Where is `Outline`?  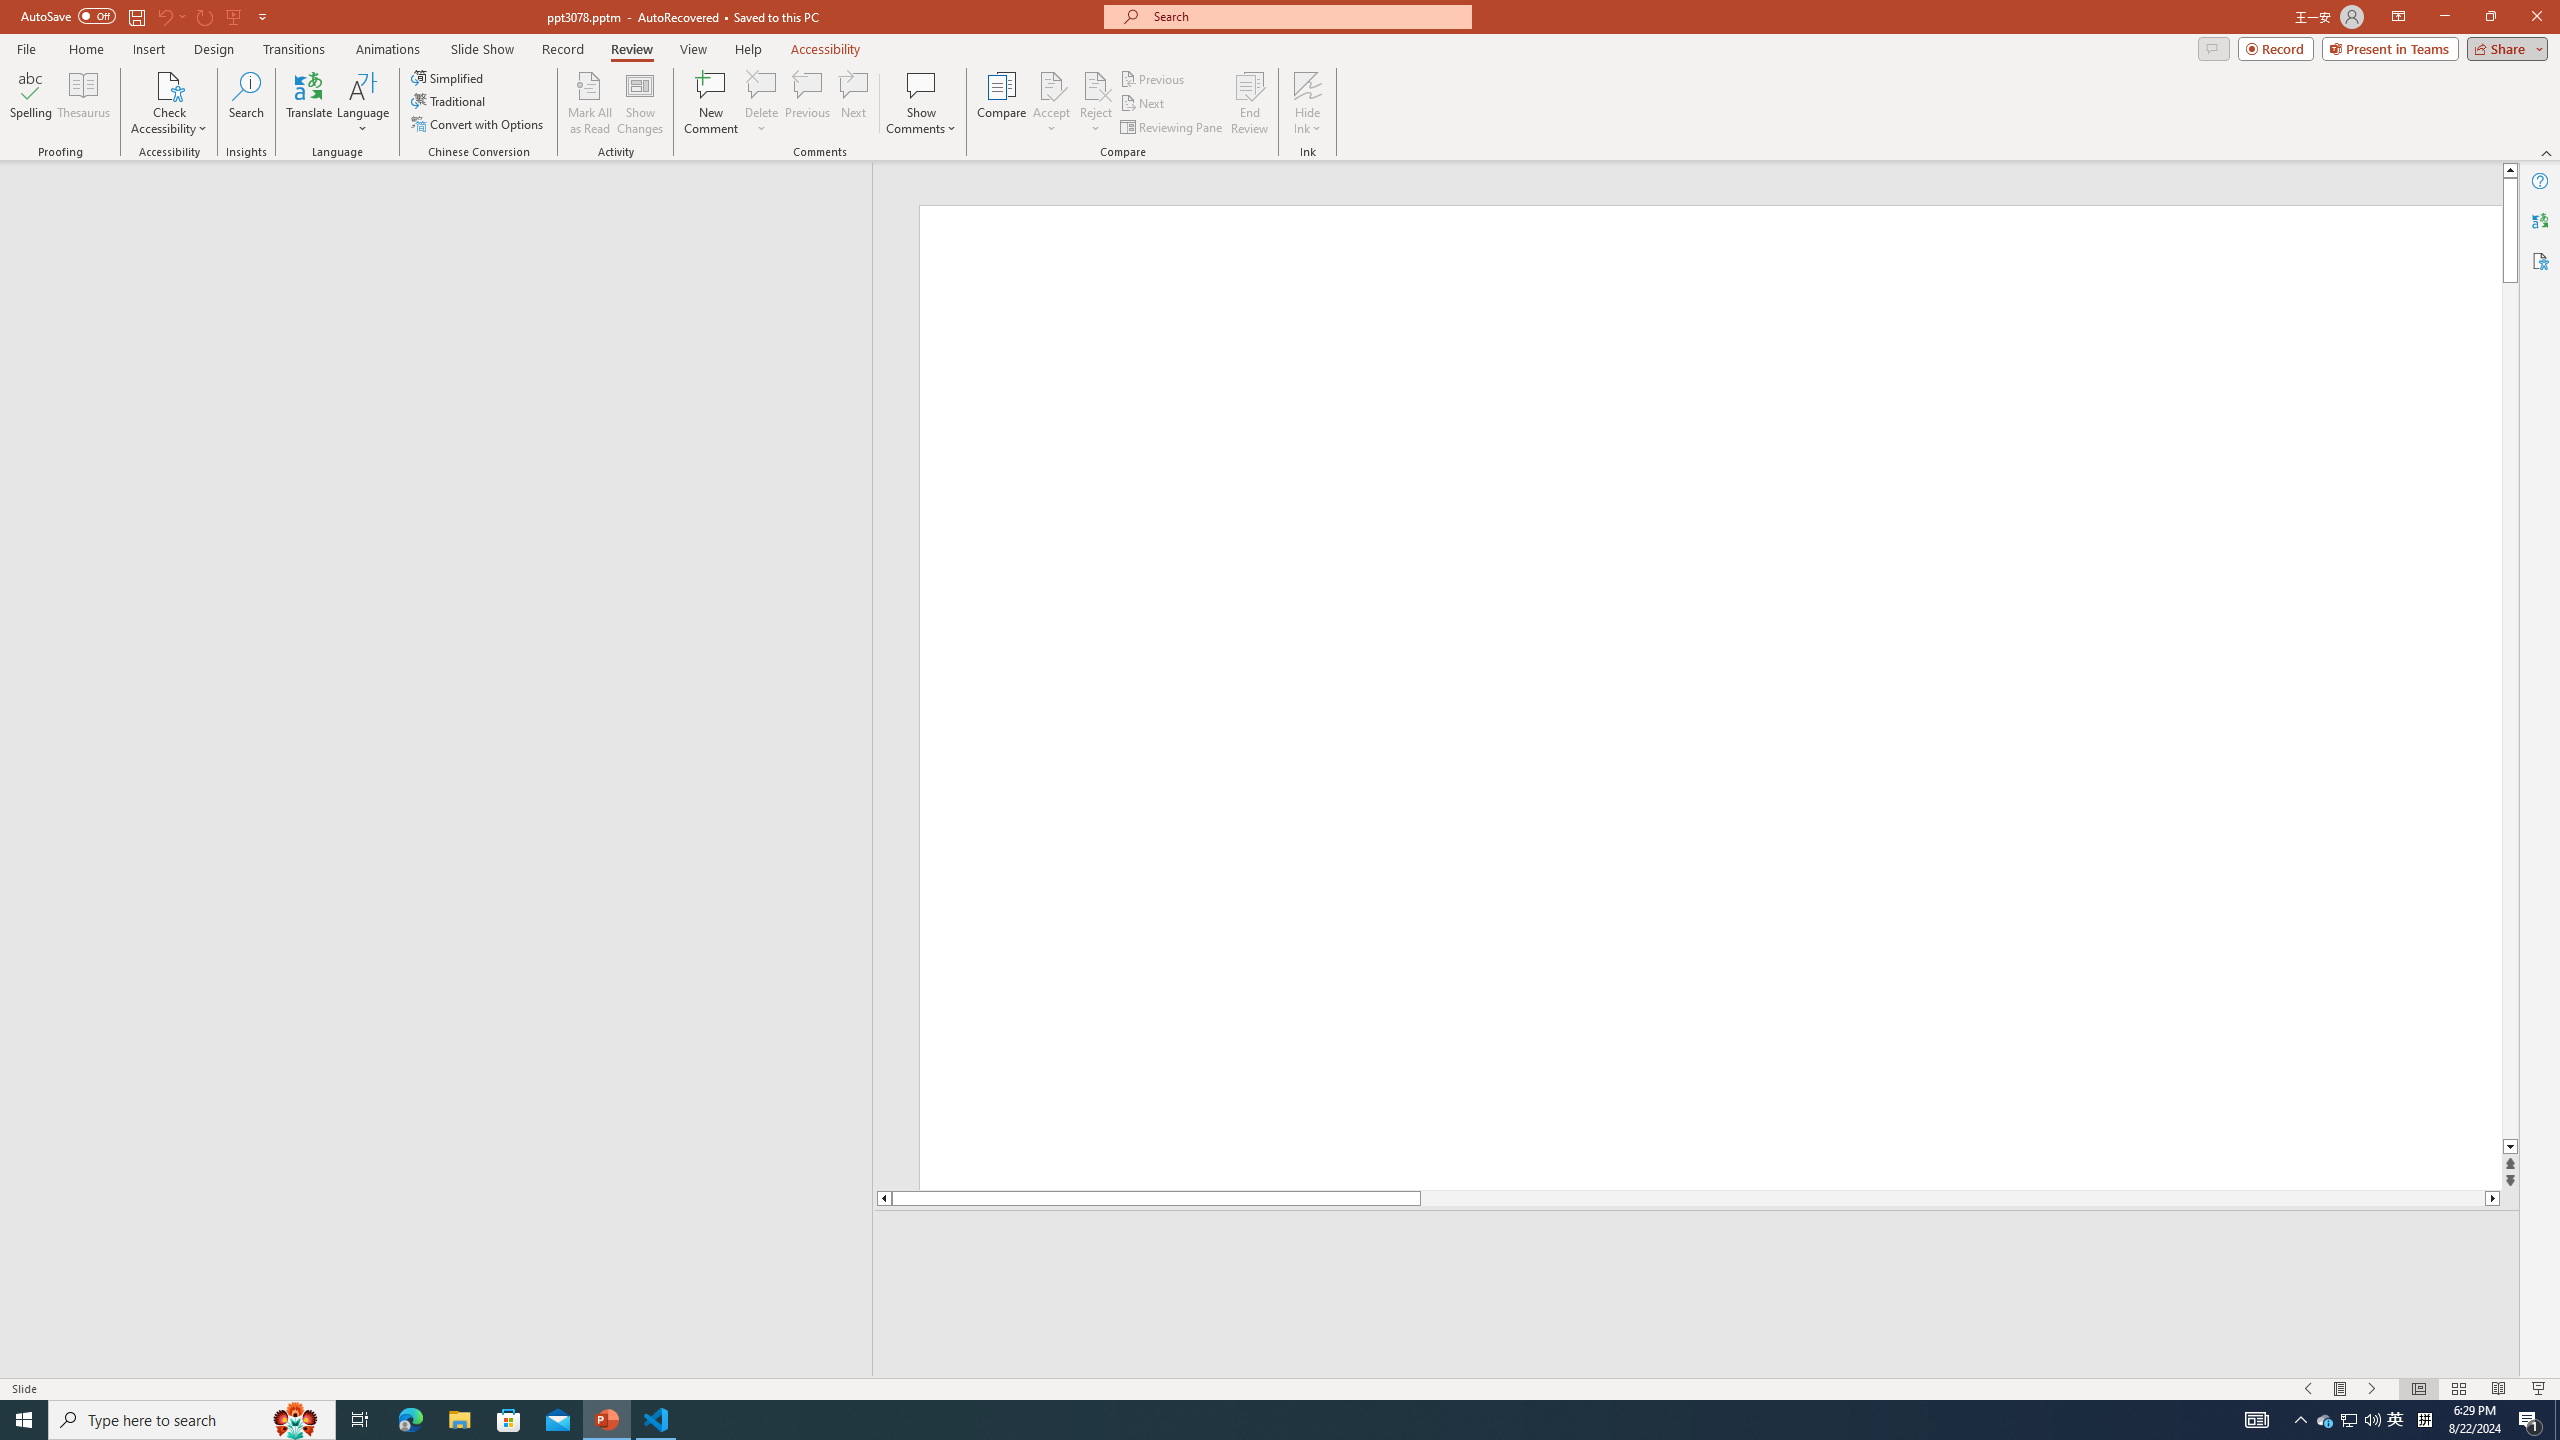
Outline is located at coordinates (445, 202).